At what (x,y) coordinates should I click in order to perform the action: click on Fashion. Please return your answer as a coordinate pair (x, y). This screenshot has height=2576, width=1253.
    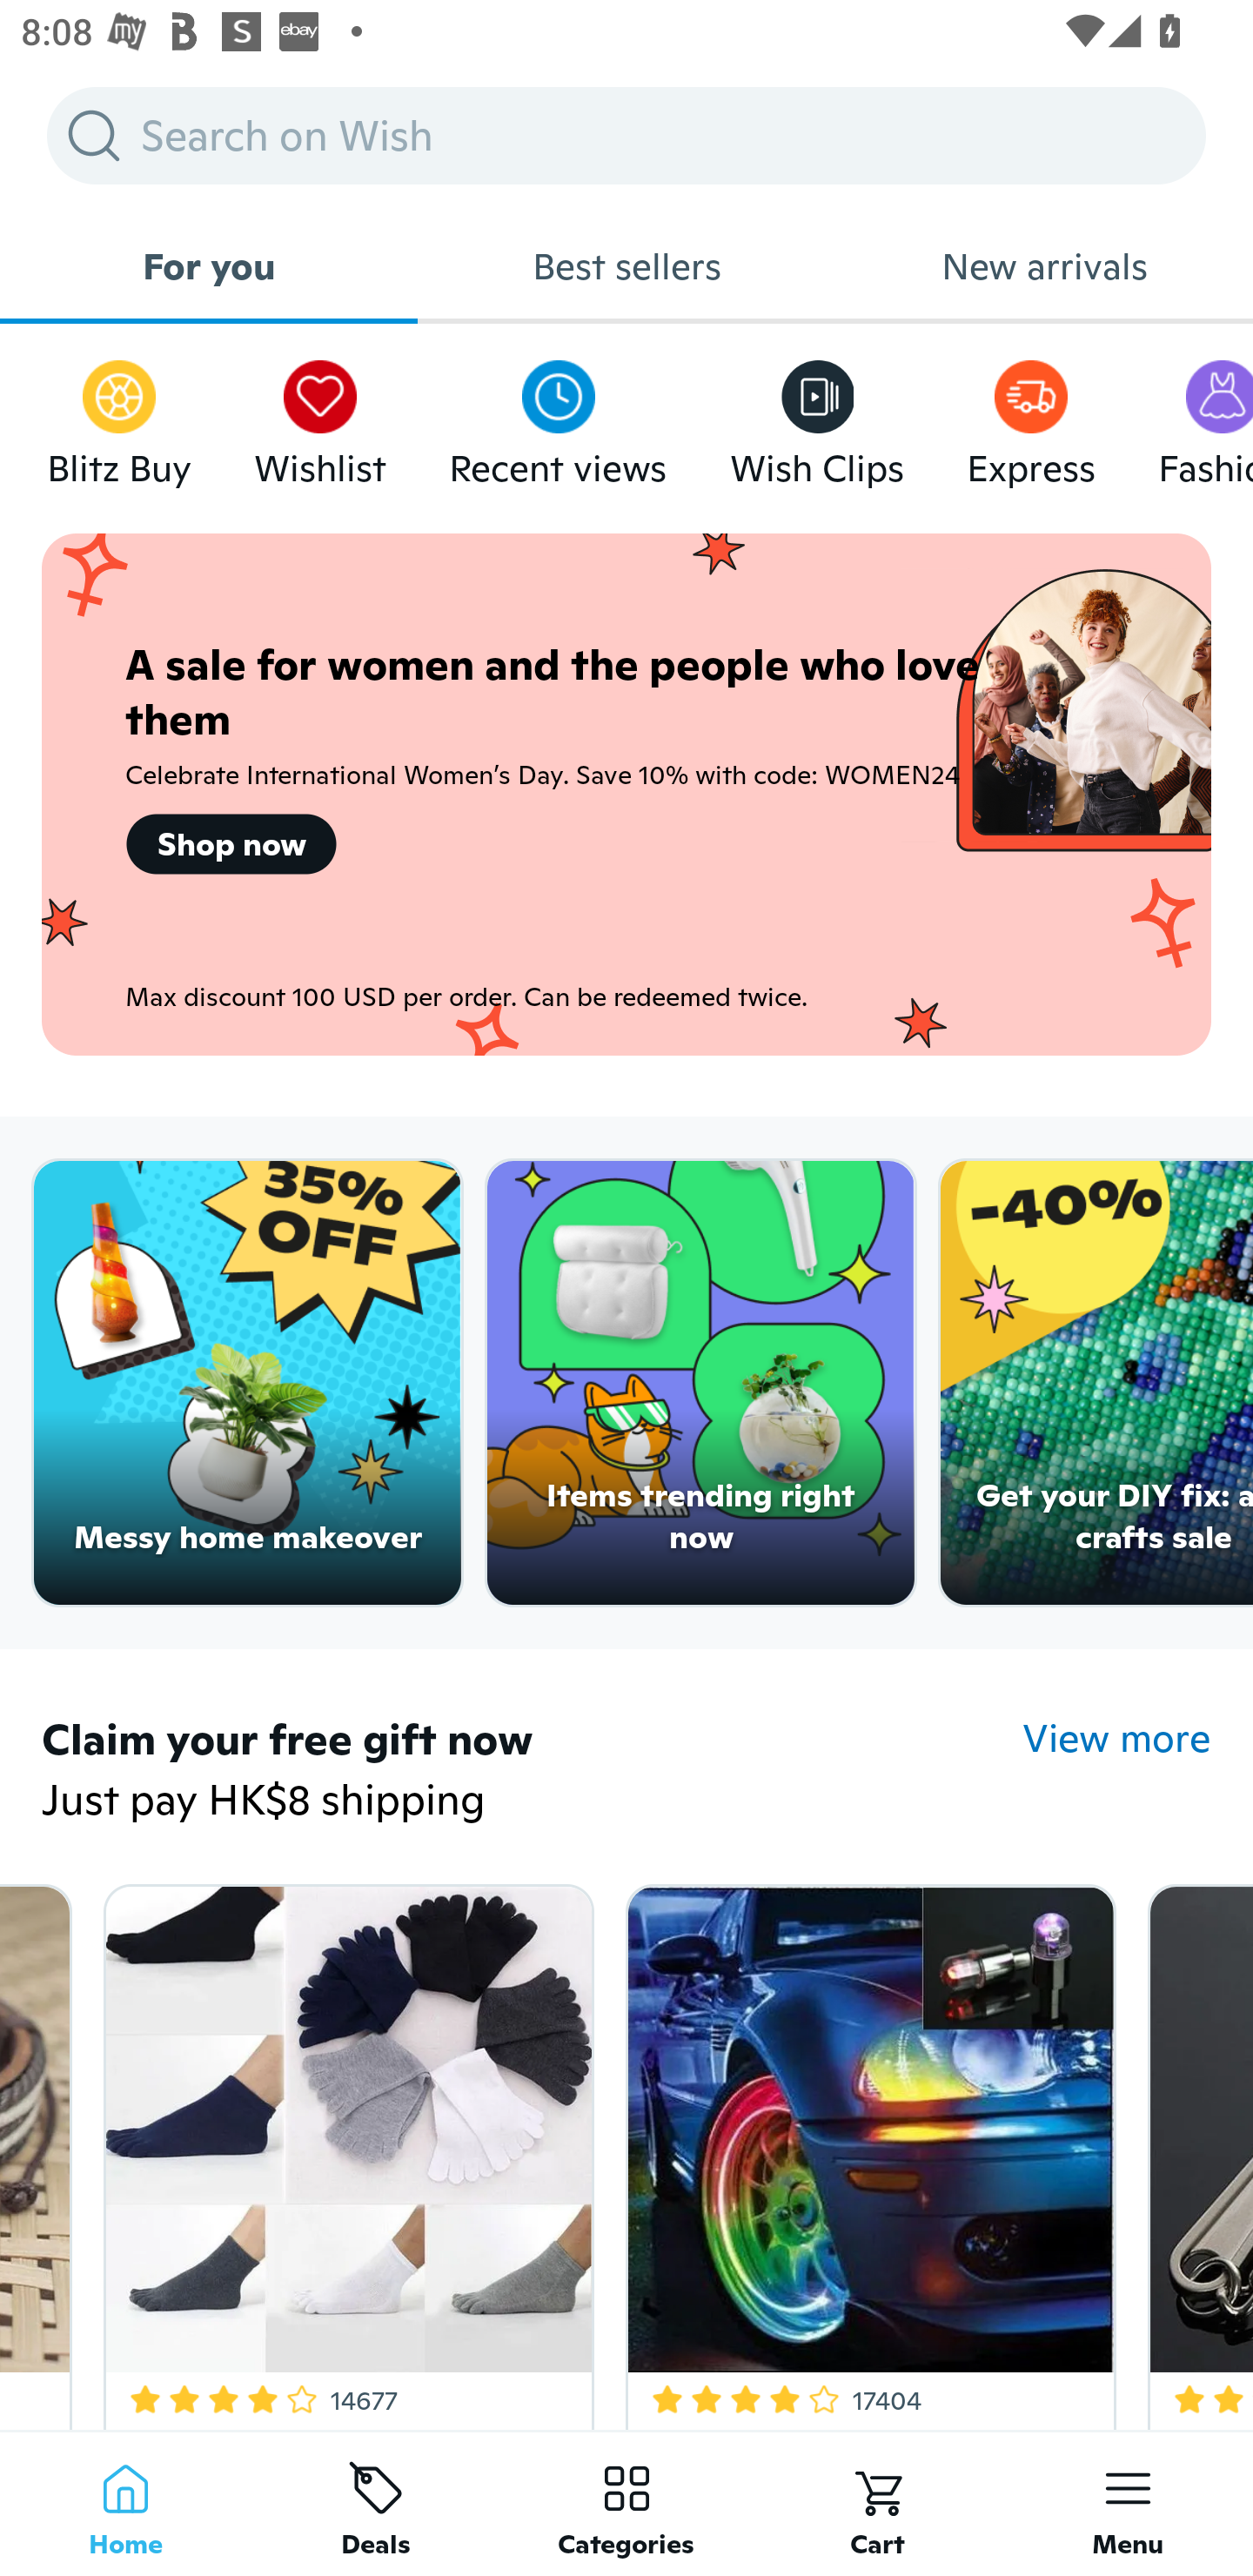
    Looking at the image, I should click on (1205, 416).